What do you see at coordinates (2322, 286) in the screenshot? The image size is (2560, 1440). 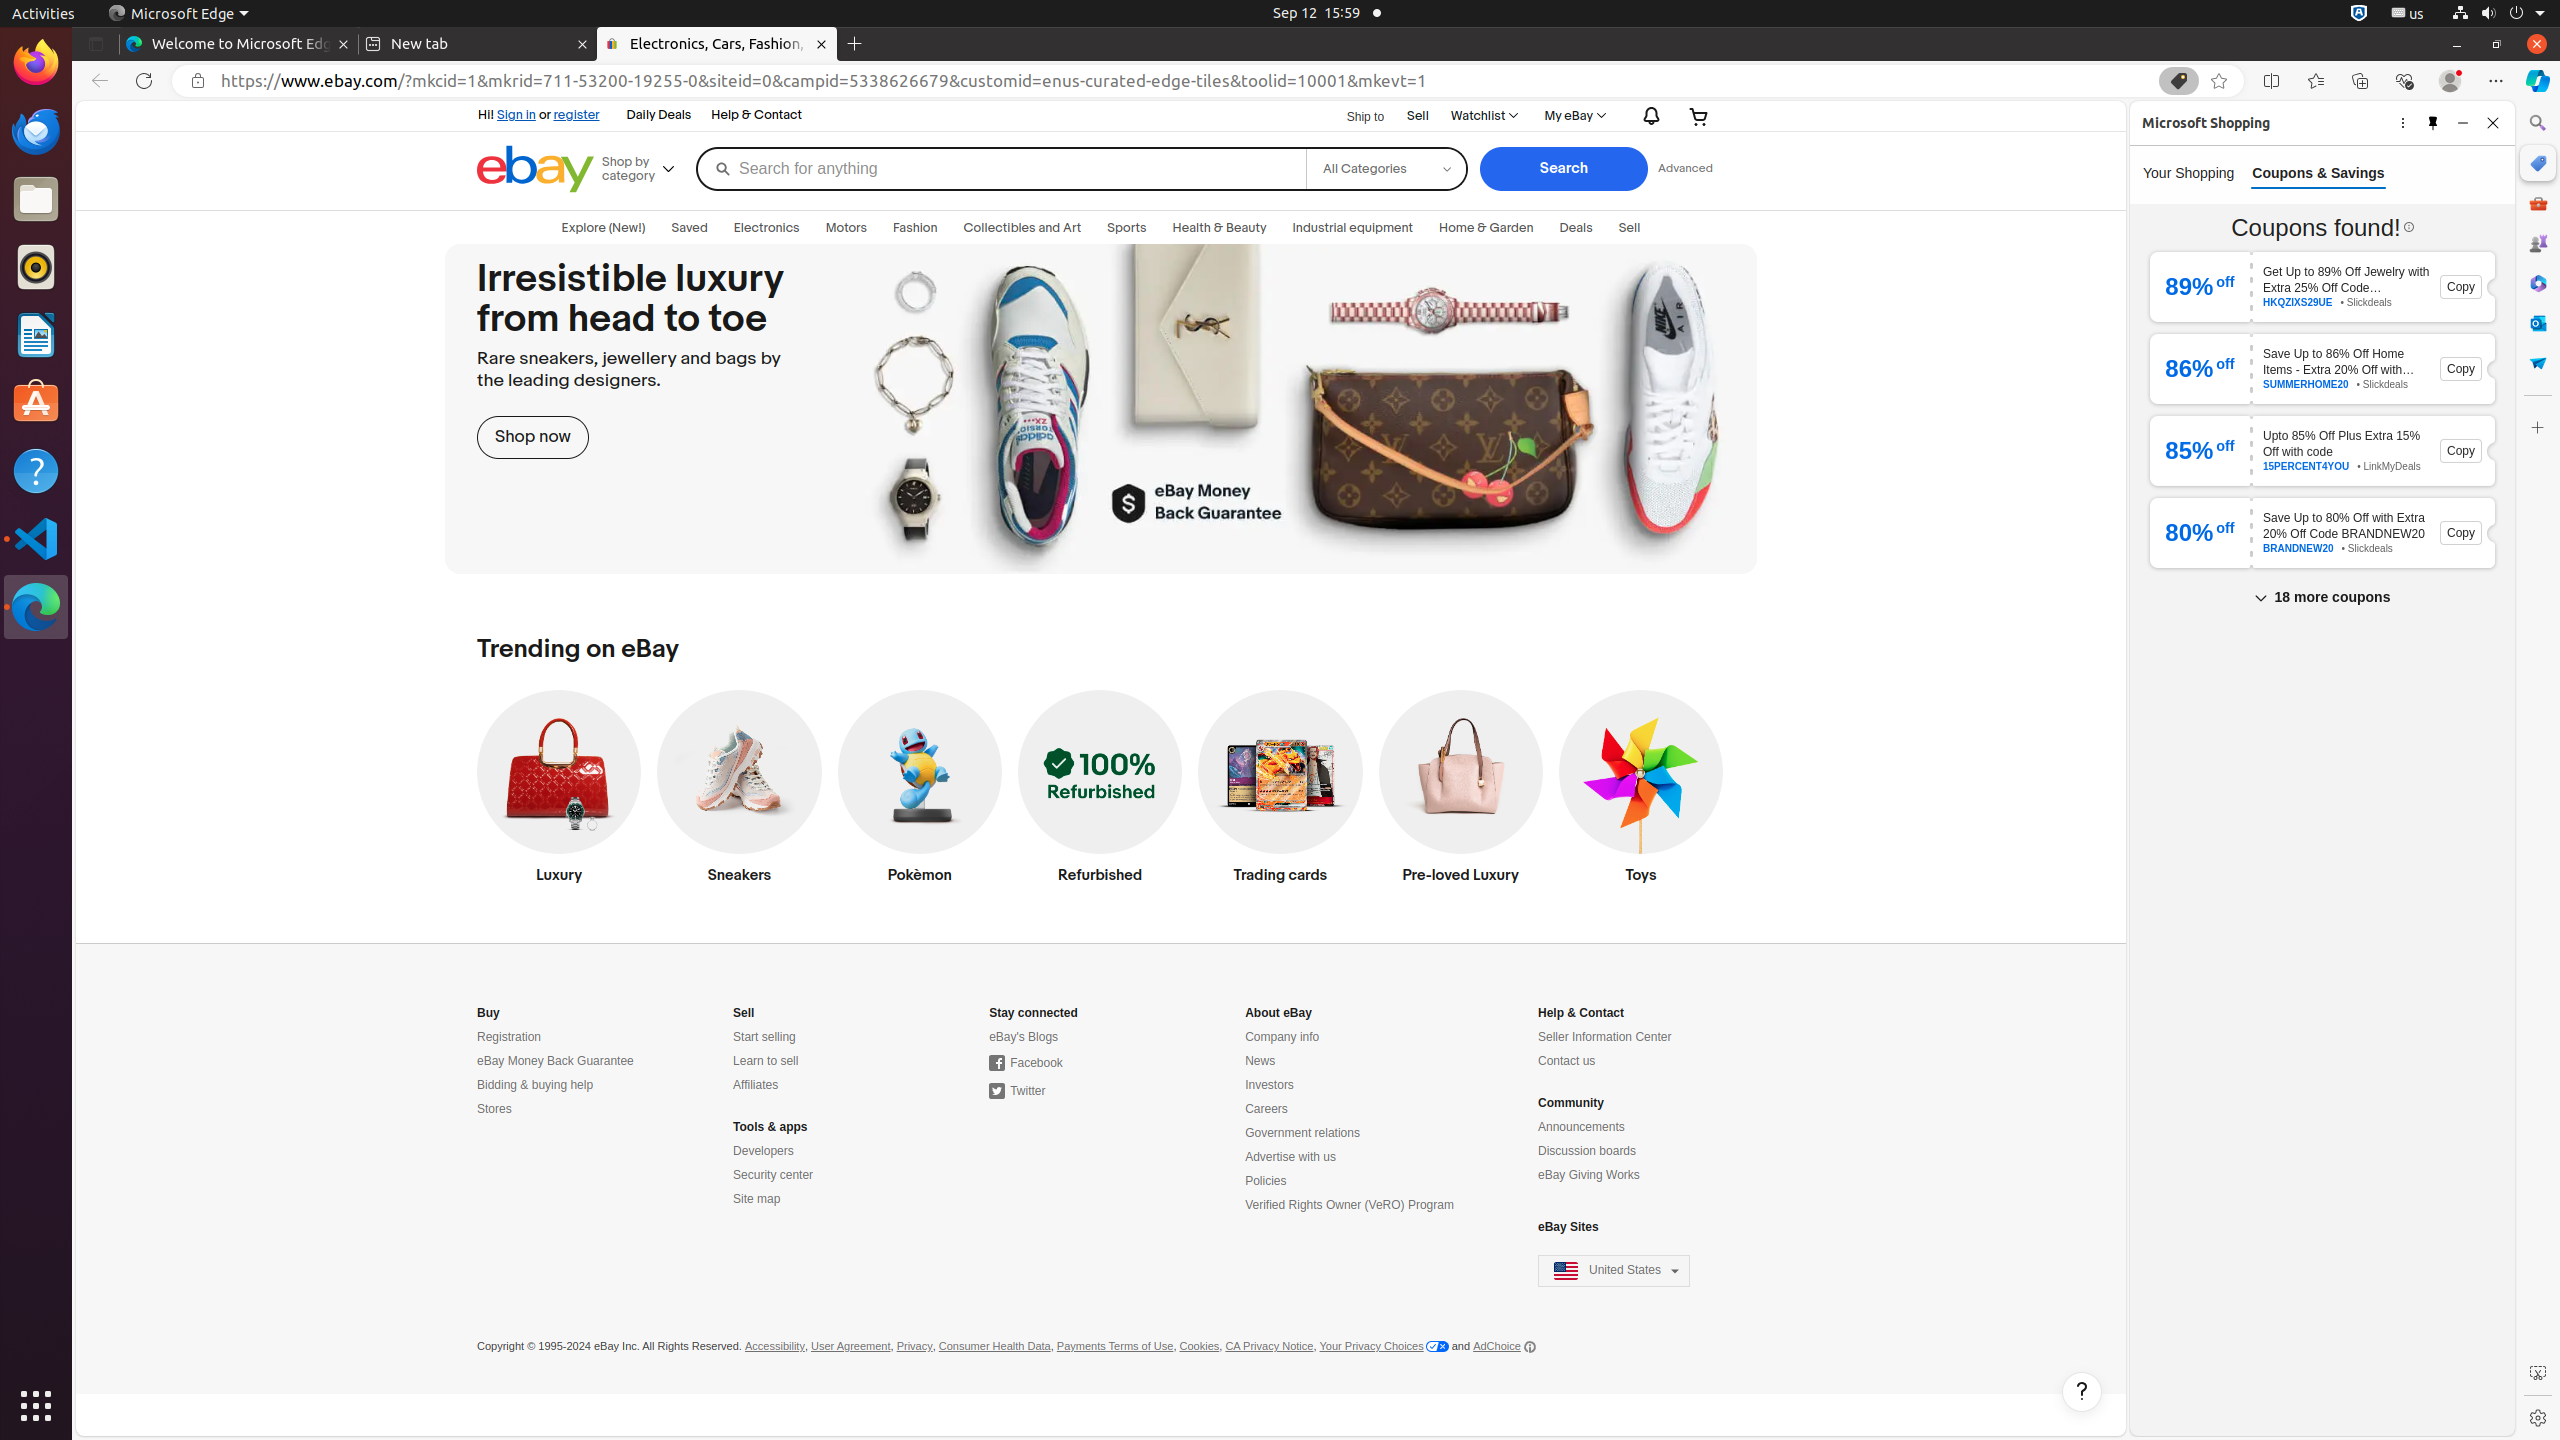 I see `89 % off Get Up to 89% Off Jewelry with Extra 25% Off Code HKQZIXS29UE HKQZIXS29UE • Slickdeals Copy` at bounding box center [2322, 286].